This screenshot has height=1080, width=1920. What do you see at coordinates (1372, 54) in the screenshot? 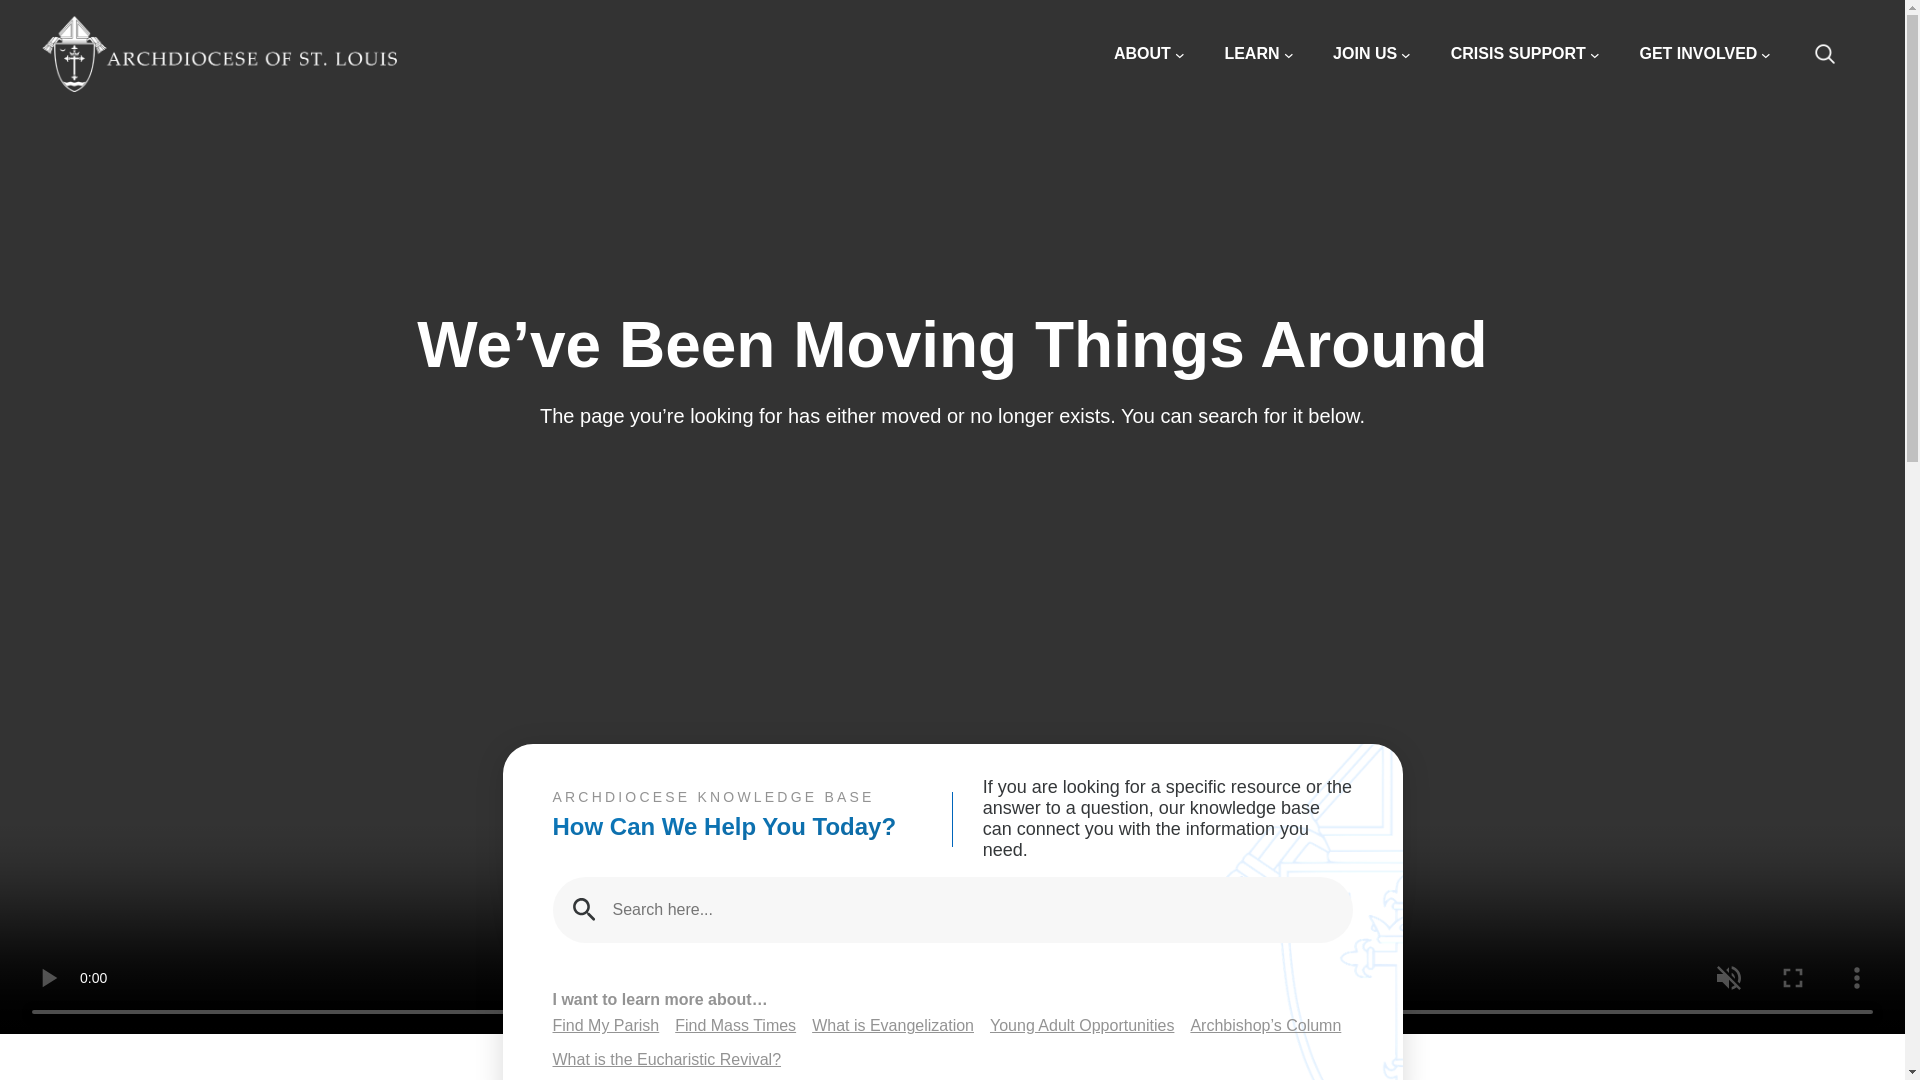
I see `JOIN US` at bounding box center [1372, 54].